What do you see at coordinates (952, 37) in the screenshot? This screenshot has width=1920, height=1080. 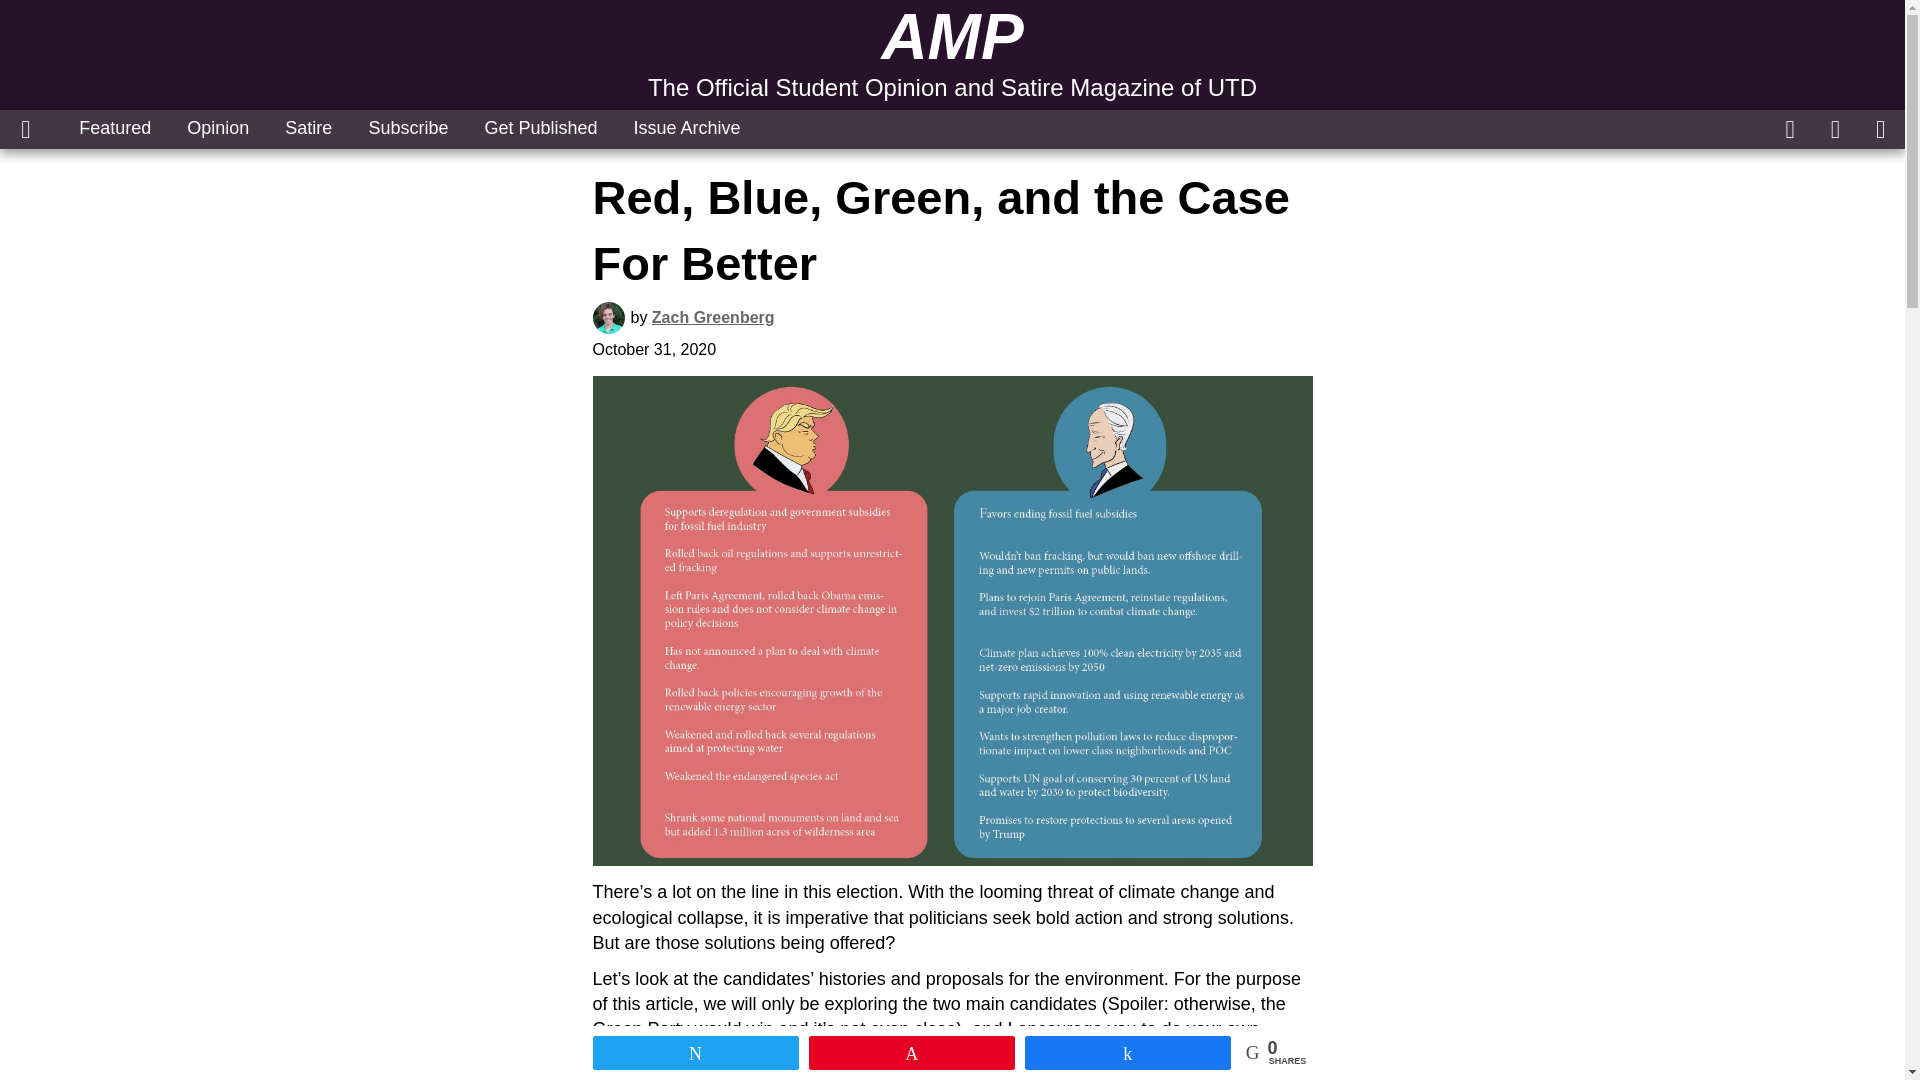 I see `AMP` at bounding box center [952, 37].